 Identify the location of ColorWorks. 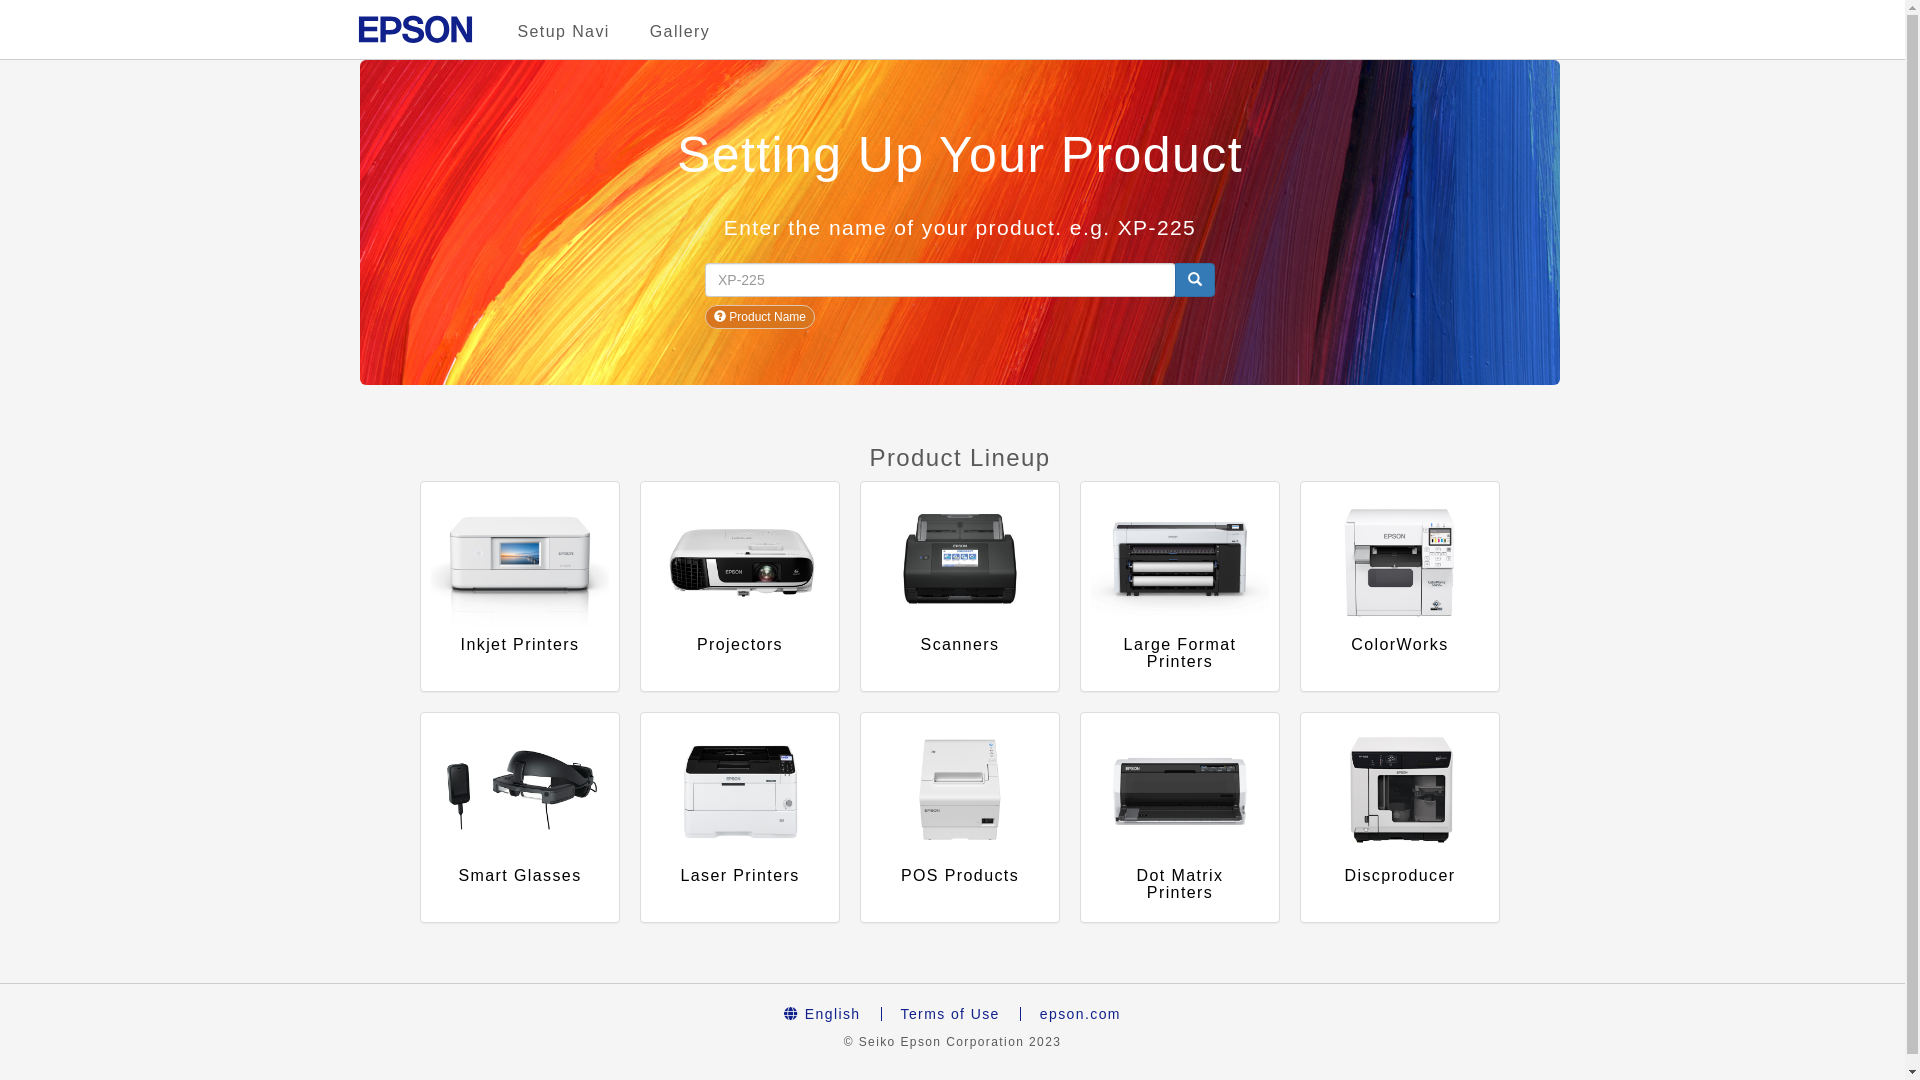
(1400, 586).